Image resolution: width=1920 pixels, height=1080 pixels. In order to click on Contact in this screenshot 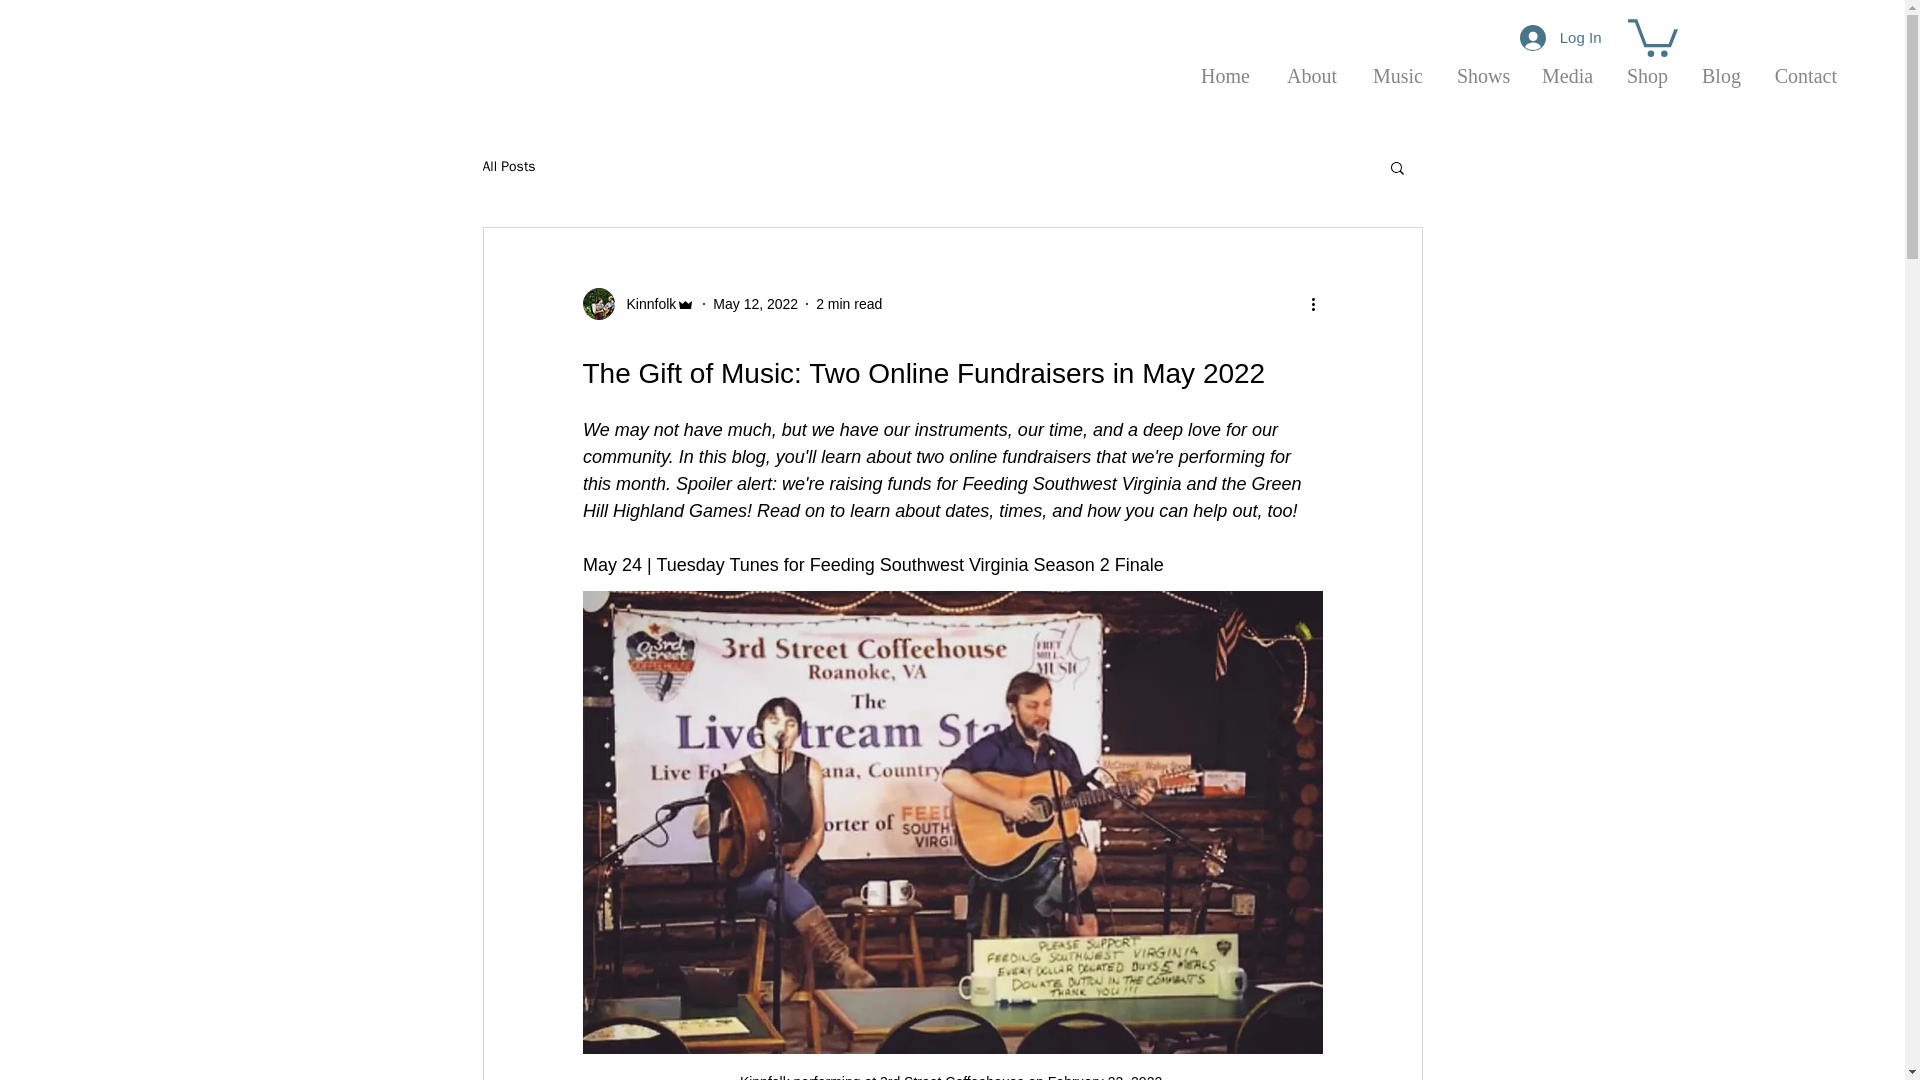, I will do `click(1805, 67)`.